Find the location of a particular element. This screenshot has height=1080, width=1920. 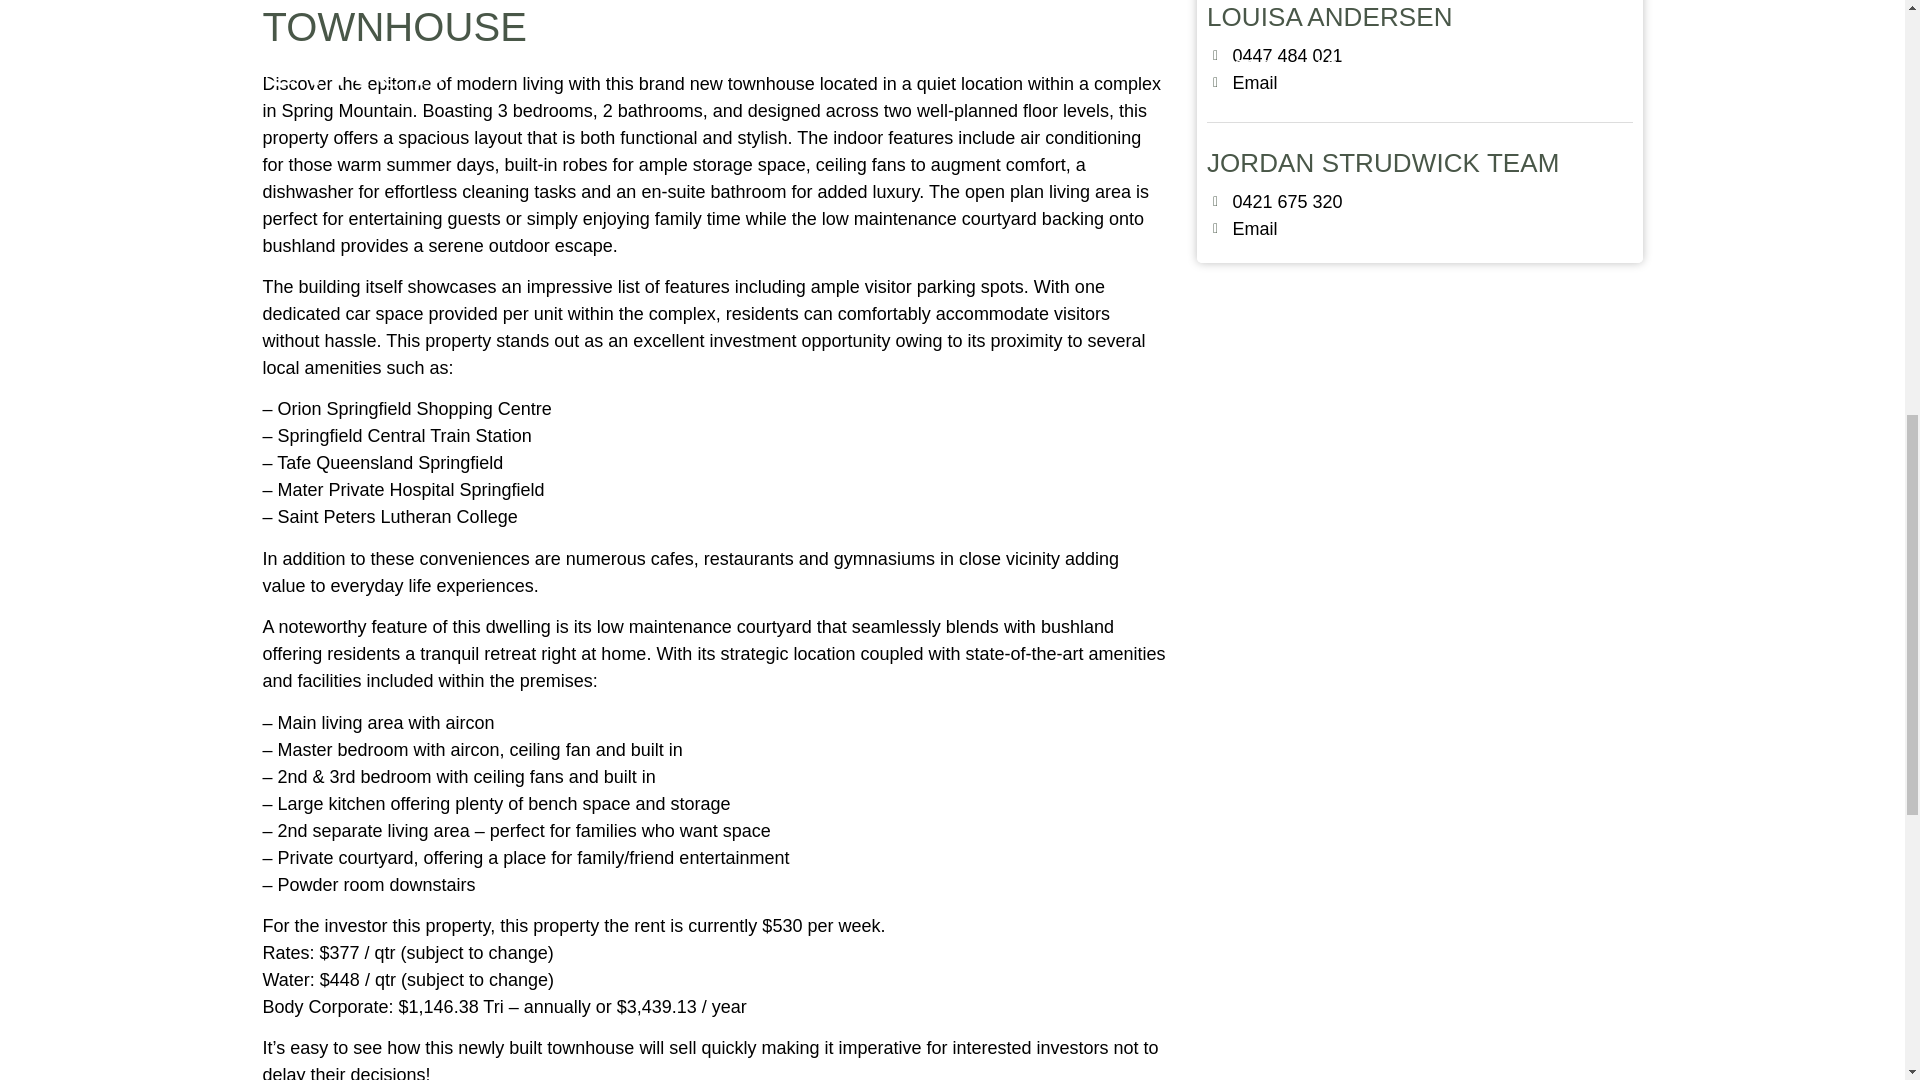

0447 484 021 is located at coordinates (1426, 56).